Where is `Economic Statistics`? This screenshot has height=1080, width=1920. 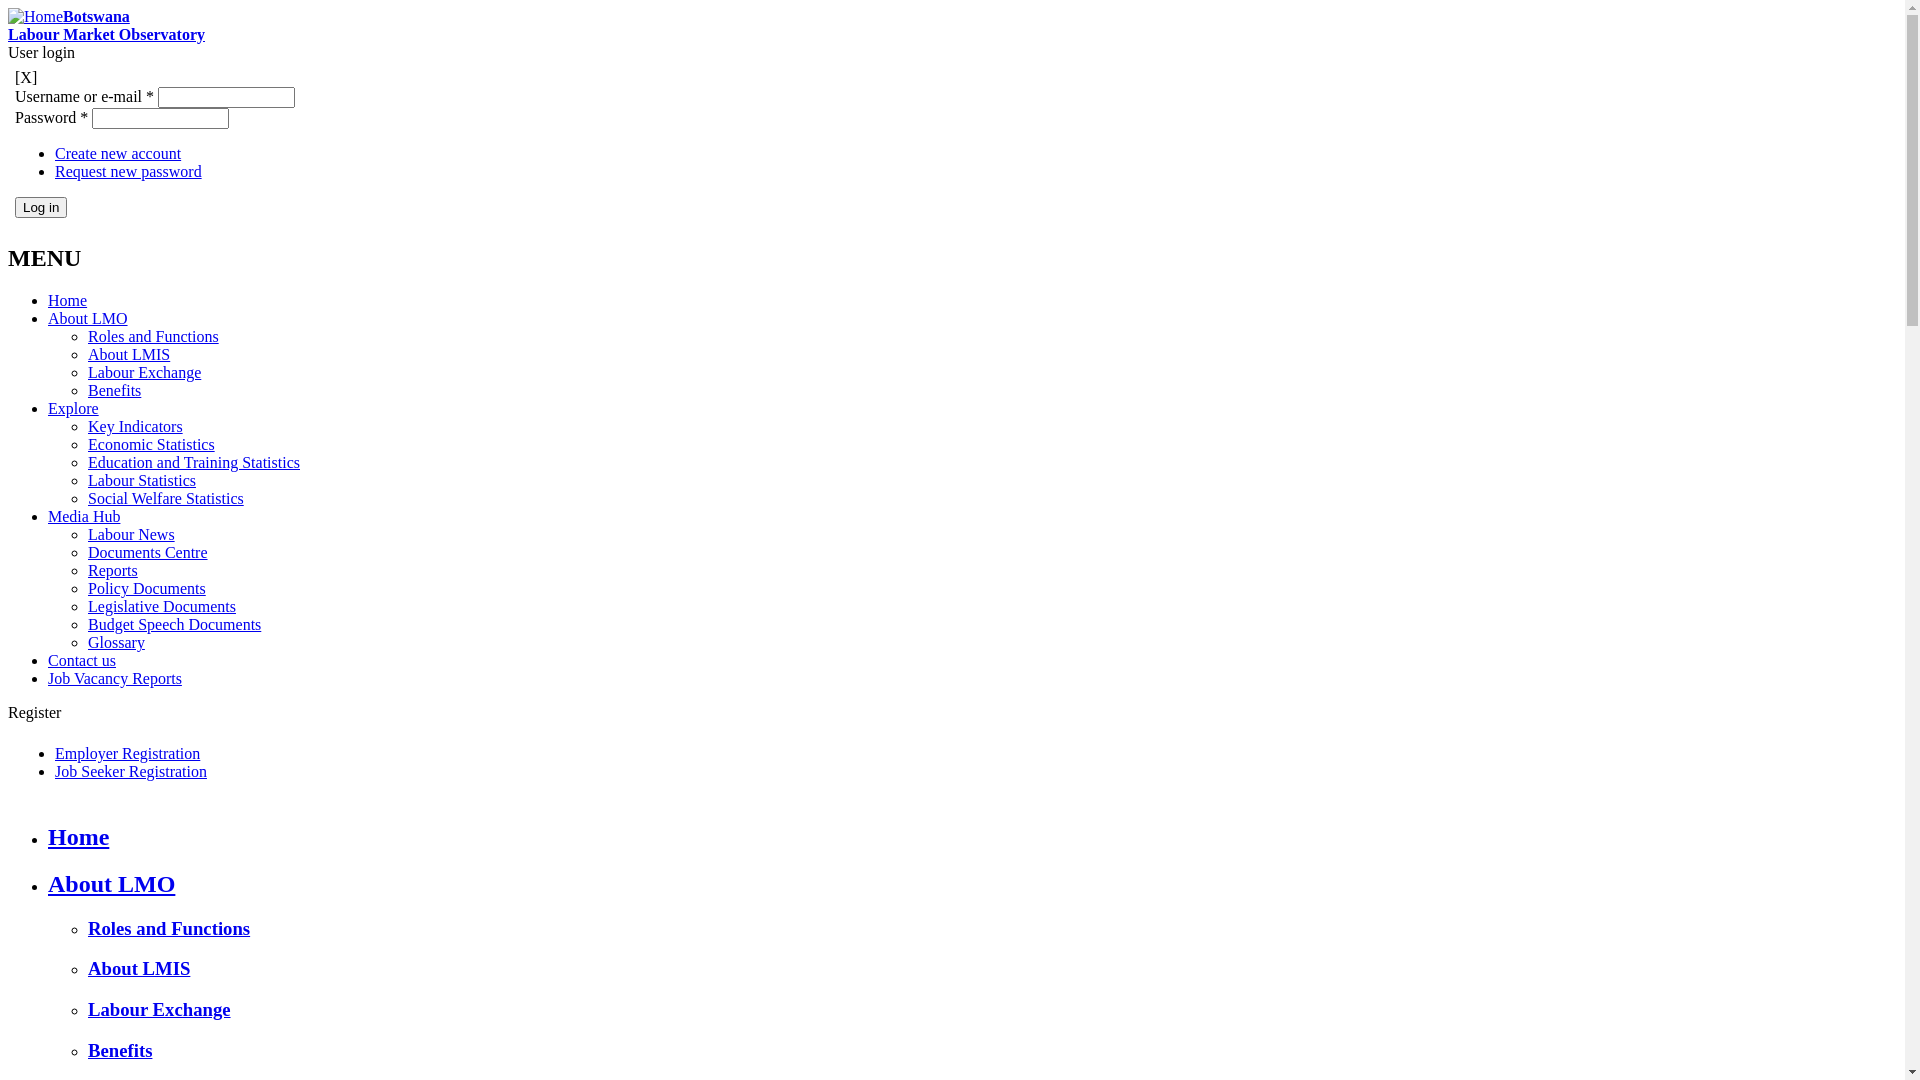 Economic Statistics is located at coordinates (152, 444).